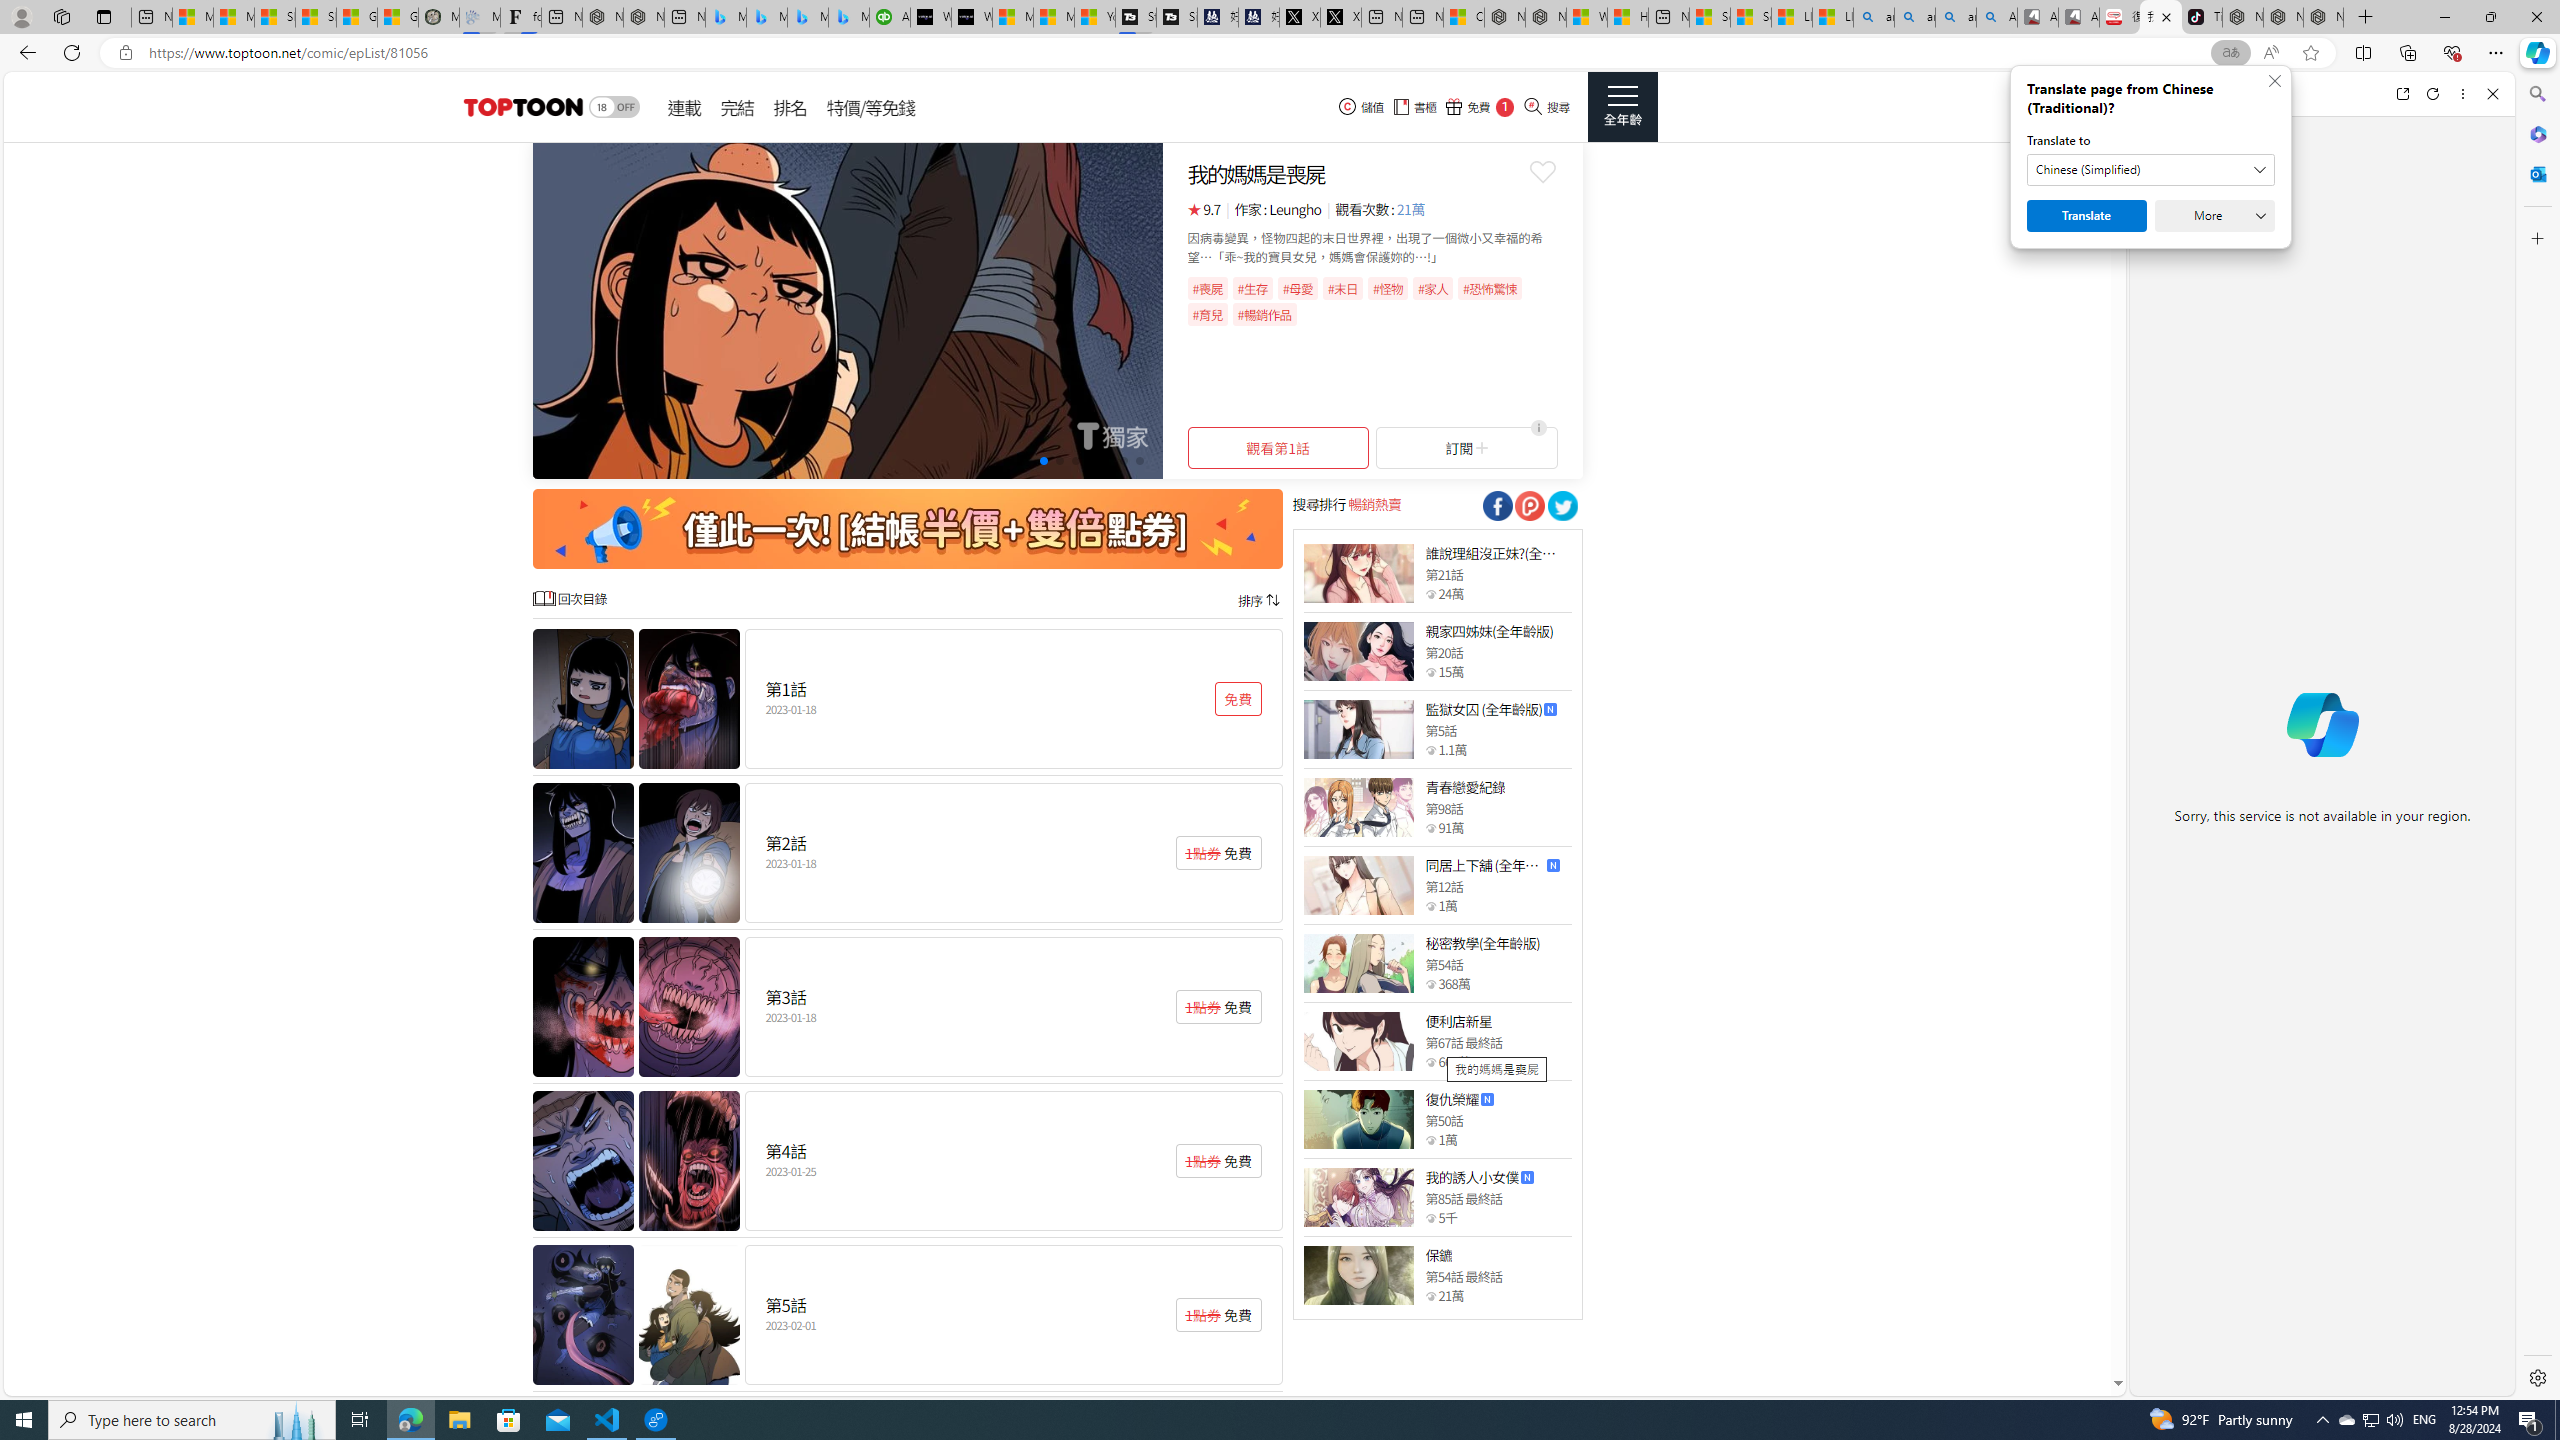 The width and height of the screenshot is (2560, 1440). What do you see at coordinates (1139, 460) in the screenshot?
I see `Go to slide 10` at bounding box center [1139, 460].